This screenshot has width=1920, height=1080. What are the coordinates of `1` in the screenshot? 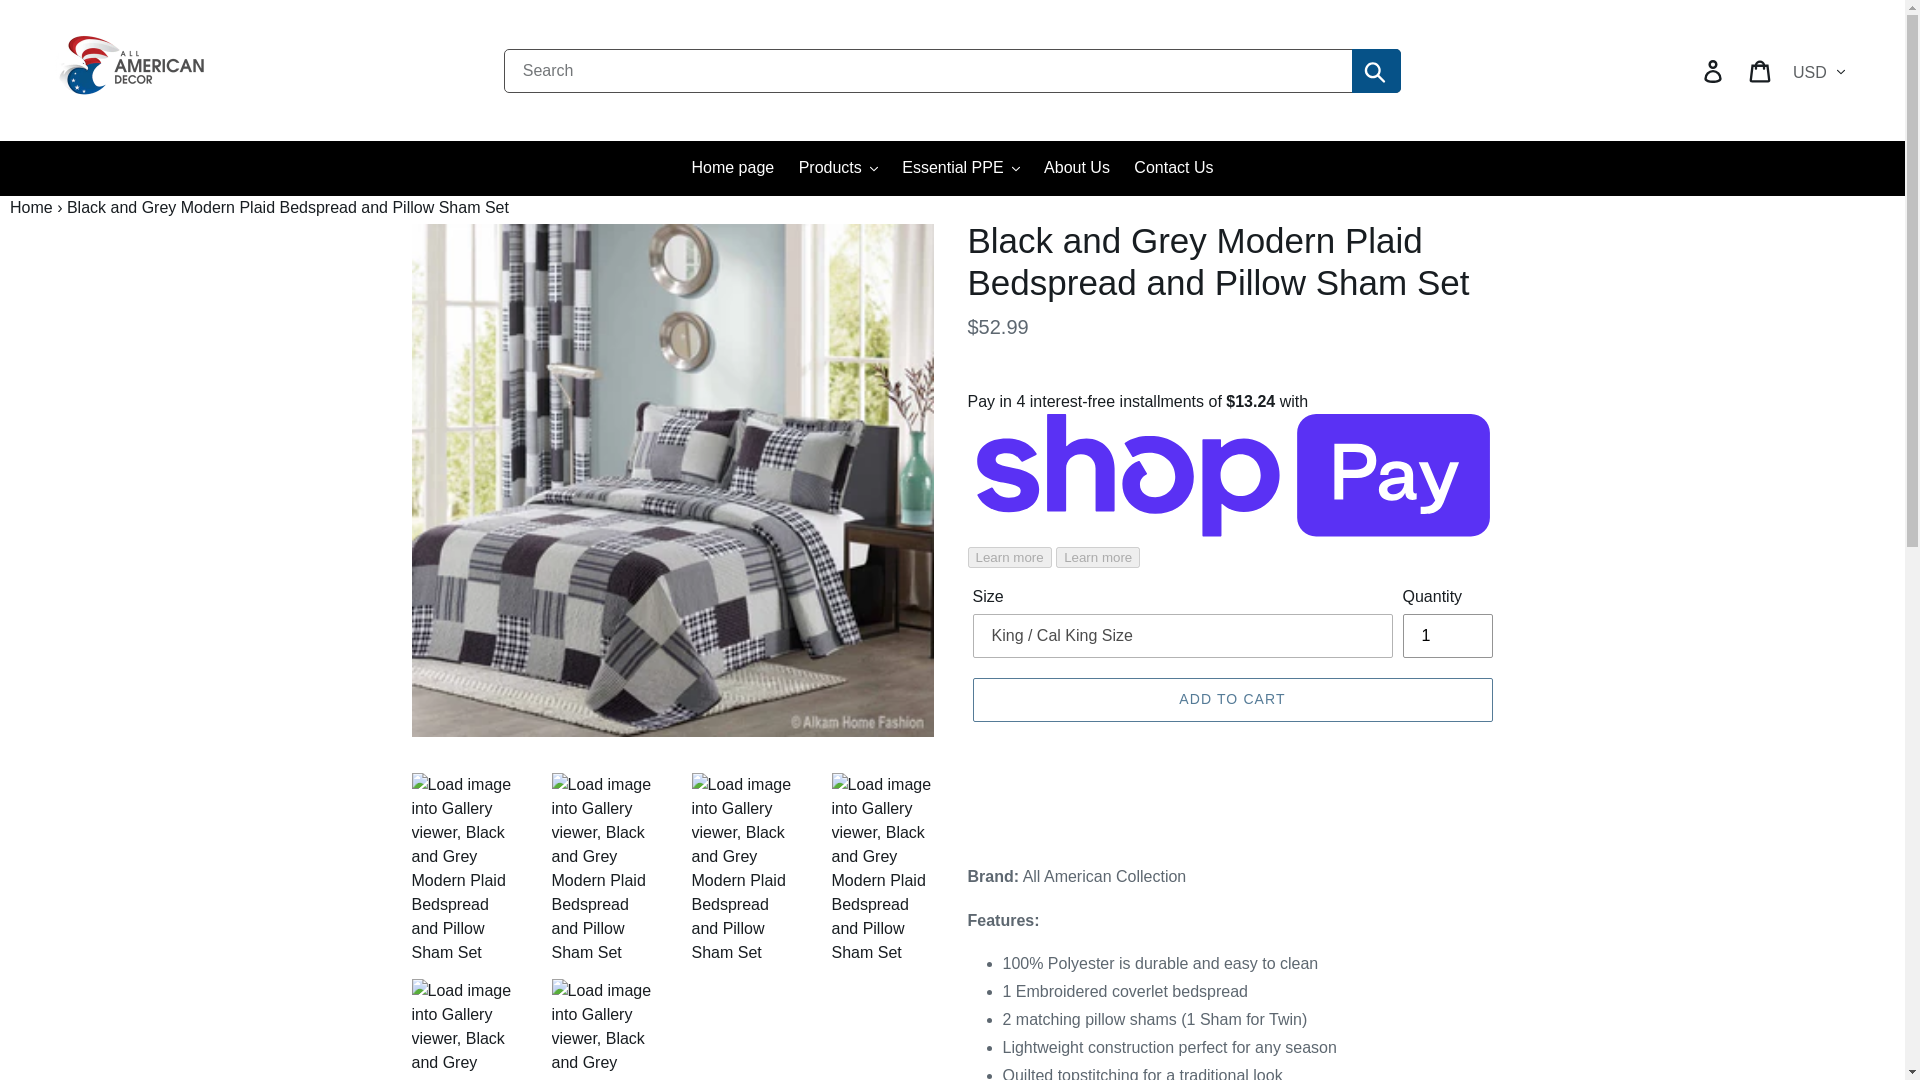 It's located at (1446, 636).